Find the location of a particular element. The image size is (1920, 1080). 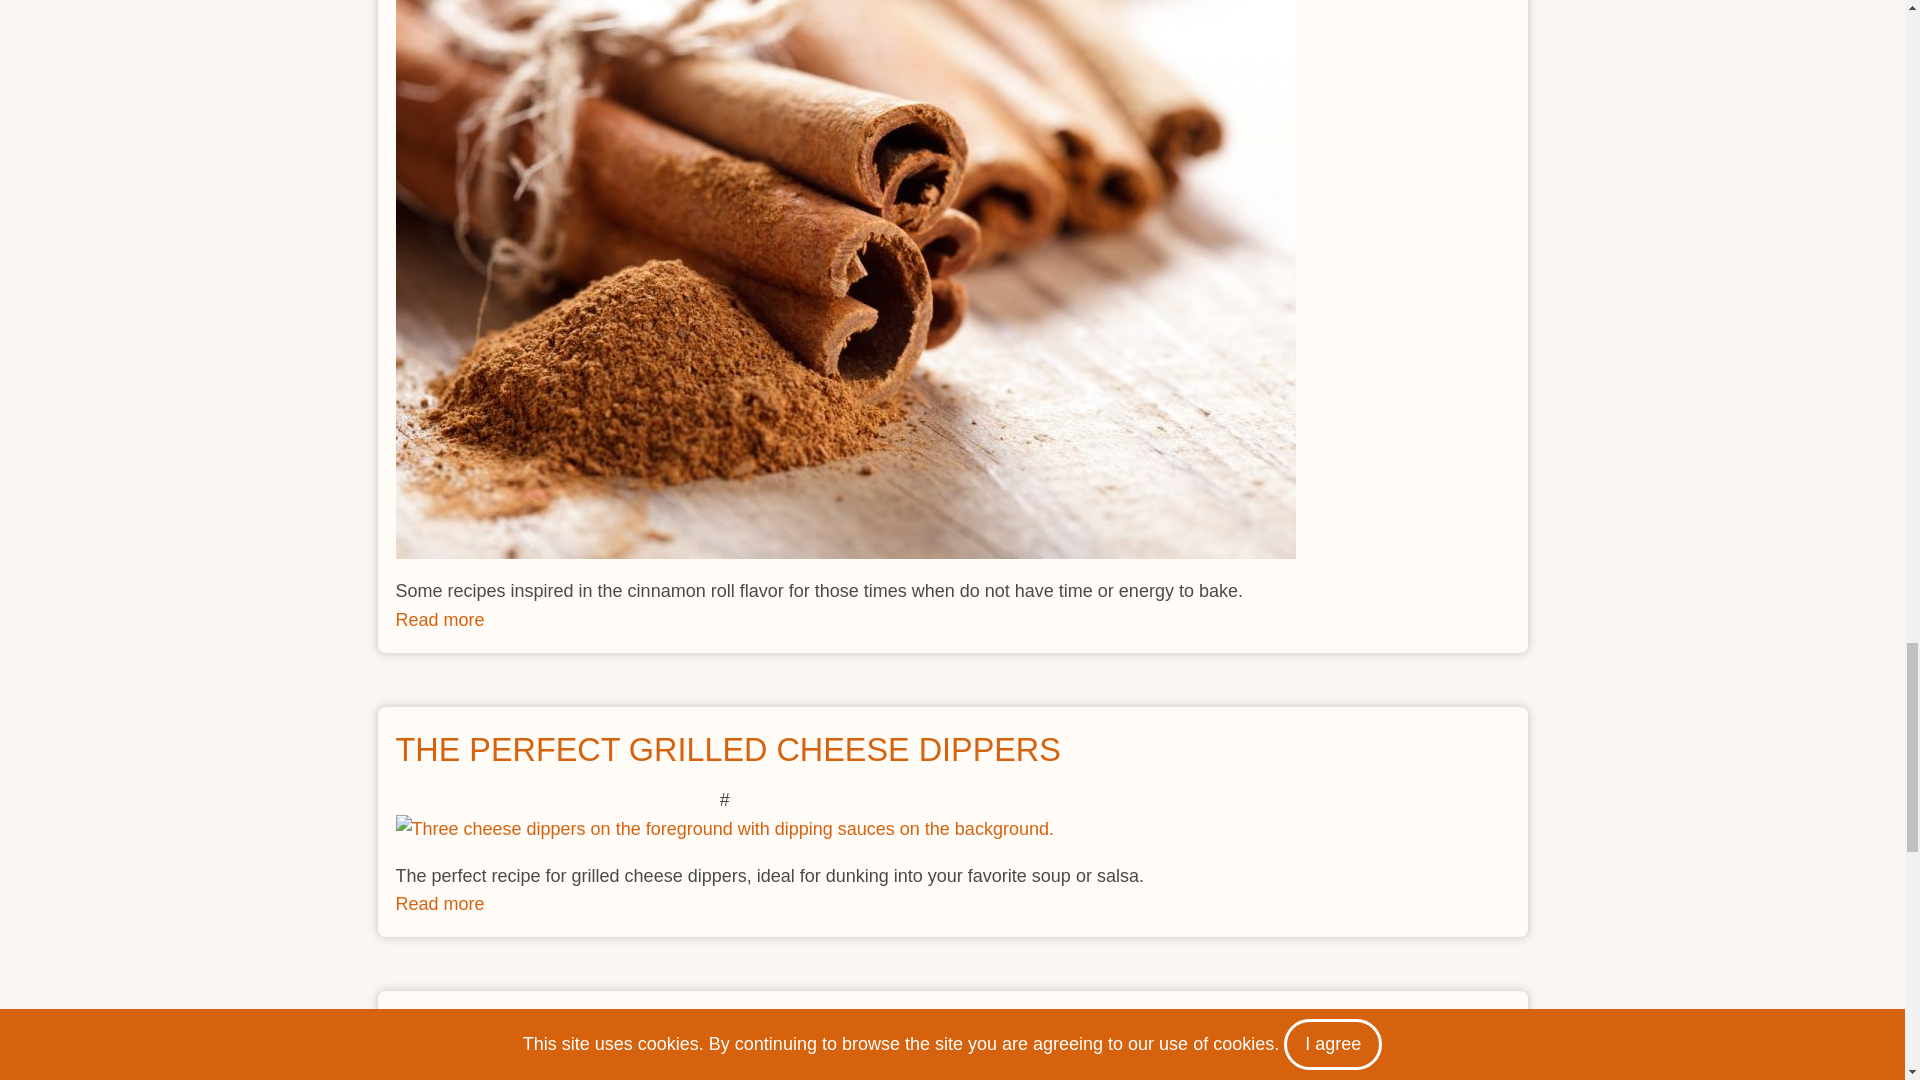

THE PERFECT GRILLED CHEESE DIPPERS is located at coordinates (440, 620).